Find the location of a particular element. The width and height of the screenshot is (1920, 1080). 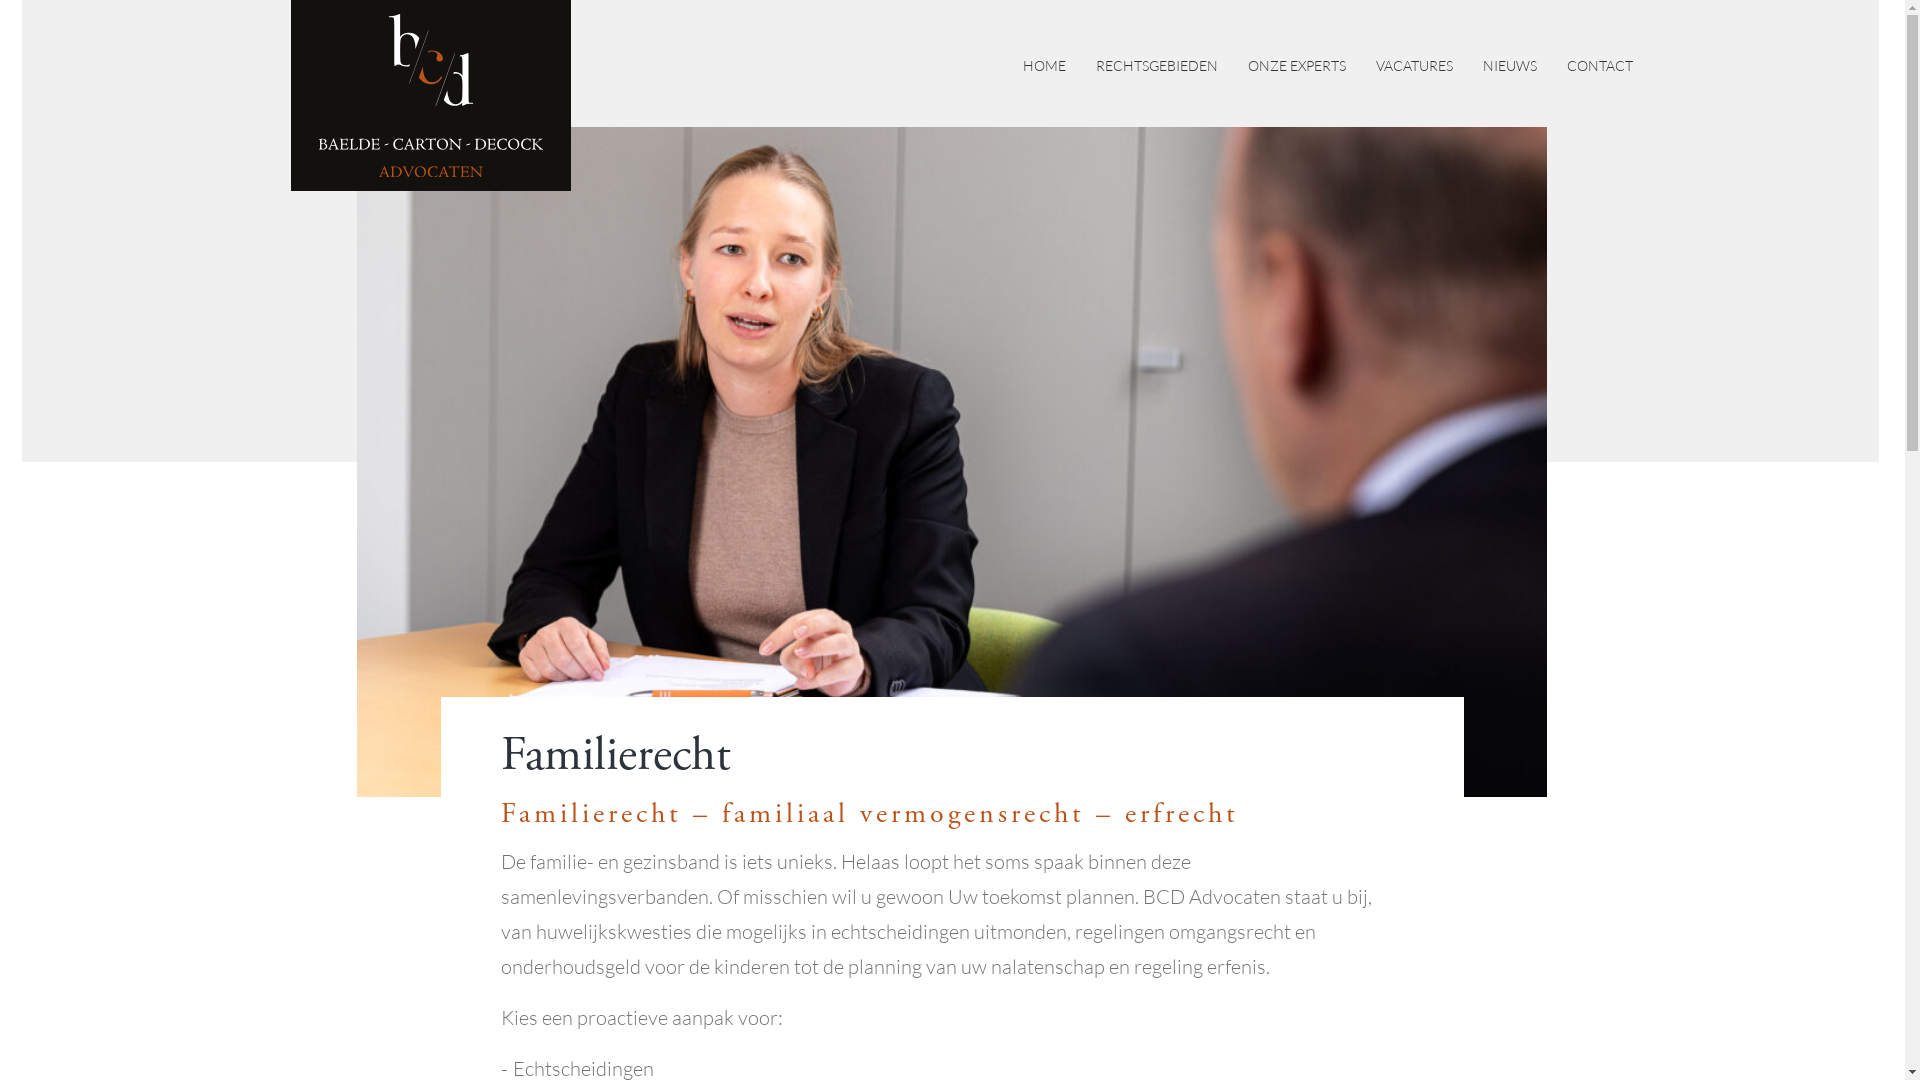

CONTACT is located at coordinates (1599, 66).